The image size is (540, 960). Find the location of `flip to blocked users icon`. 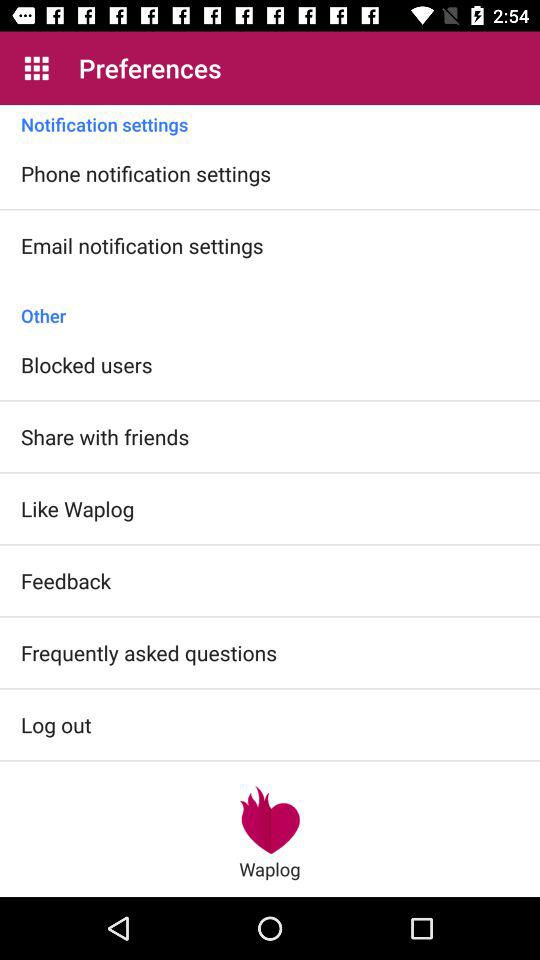

flip to blocked users icon is located at coordinates (86, 364).